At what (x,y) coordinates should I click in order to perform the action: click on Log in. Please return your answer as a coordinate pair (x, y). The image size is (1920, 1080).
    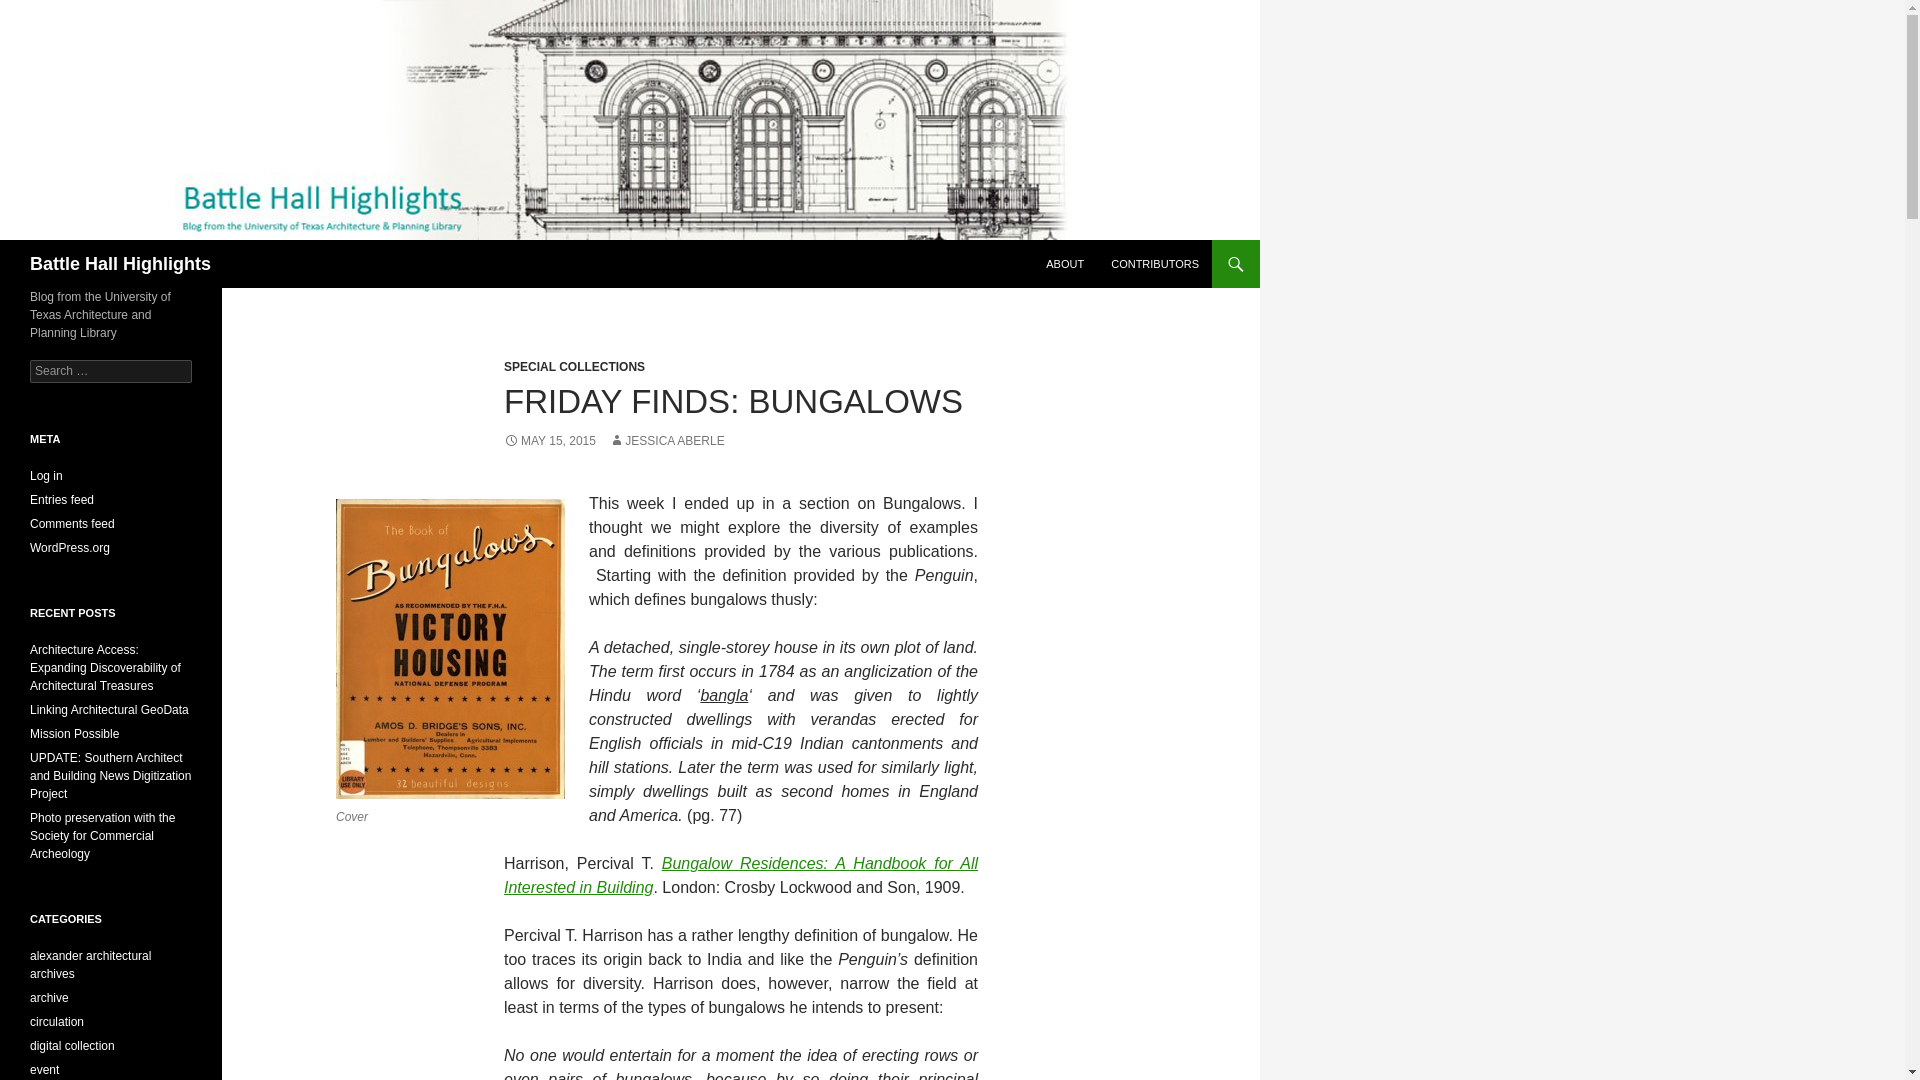
    Looking at the image, I should click on (46, 475).